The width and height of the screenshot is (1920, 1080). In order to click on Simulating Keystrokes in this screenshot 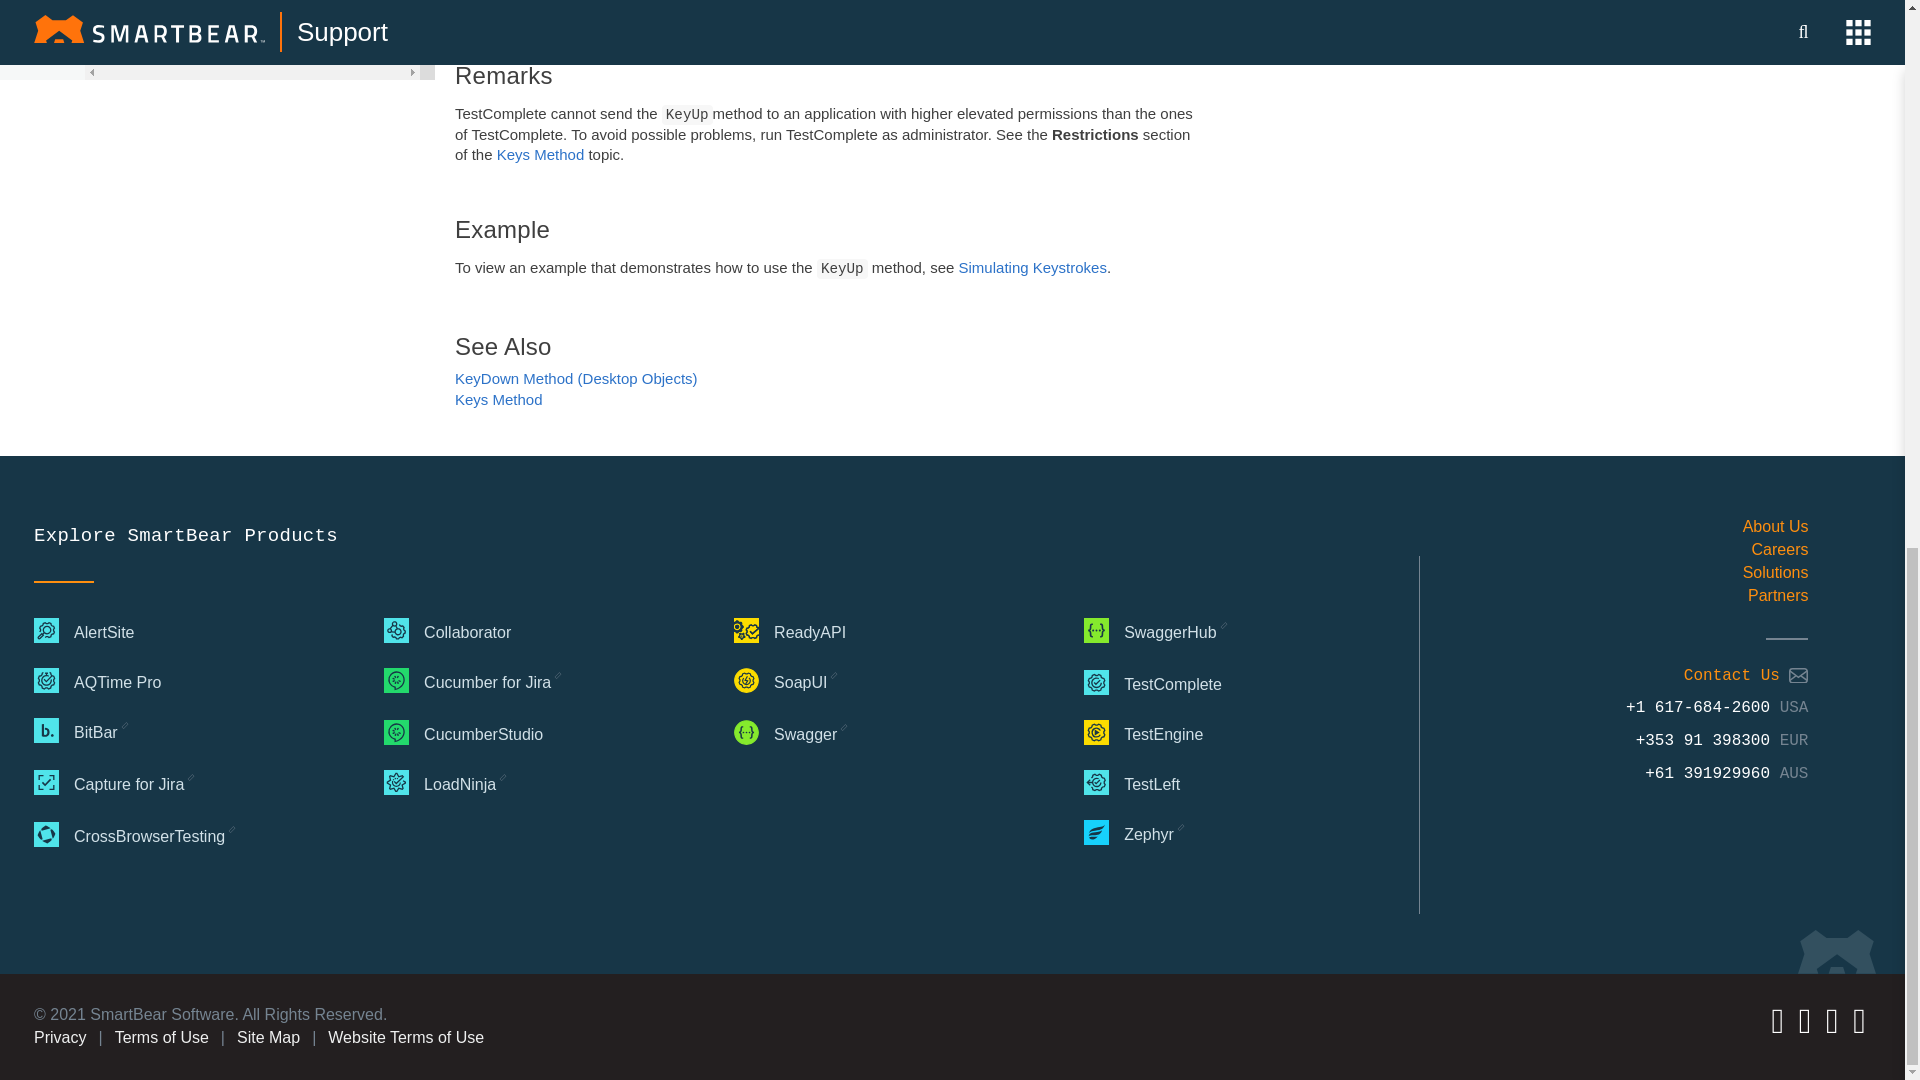, I will do `click(1032, 268)`.